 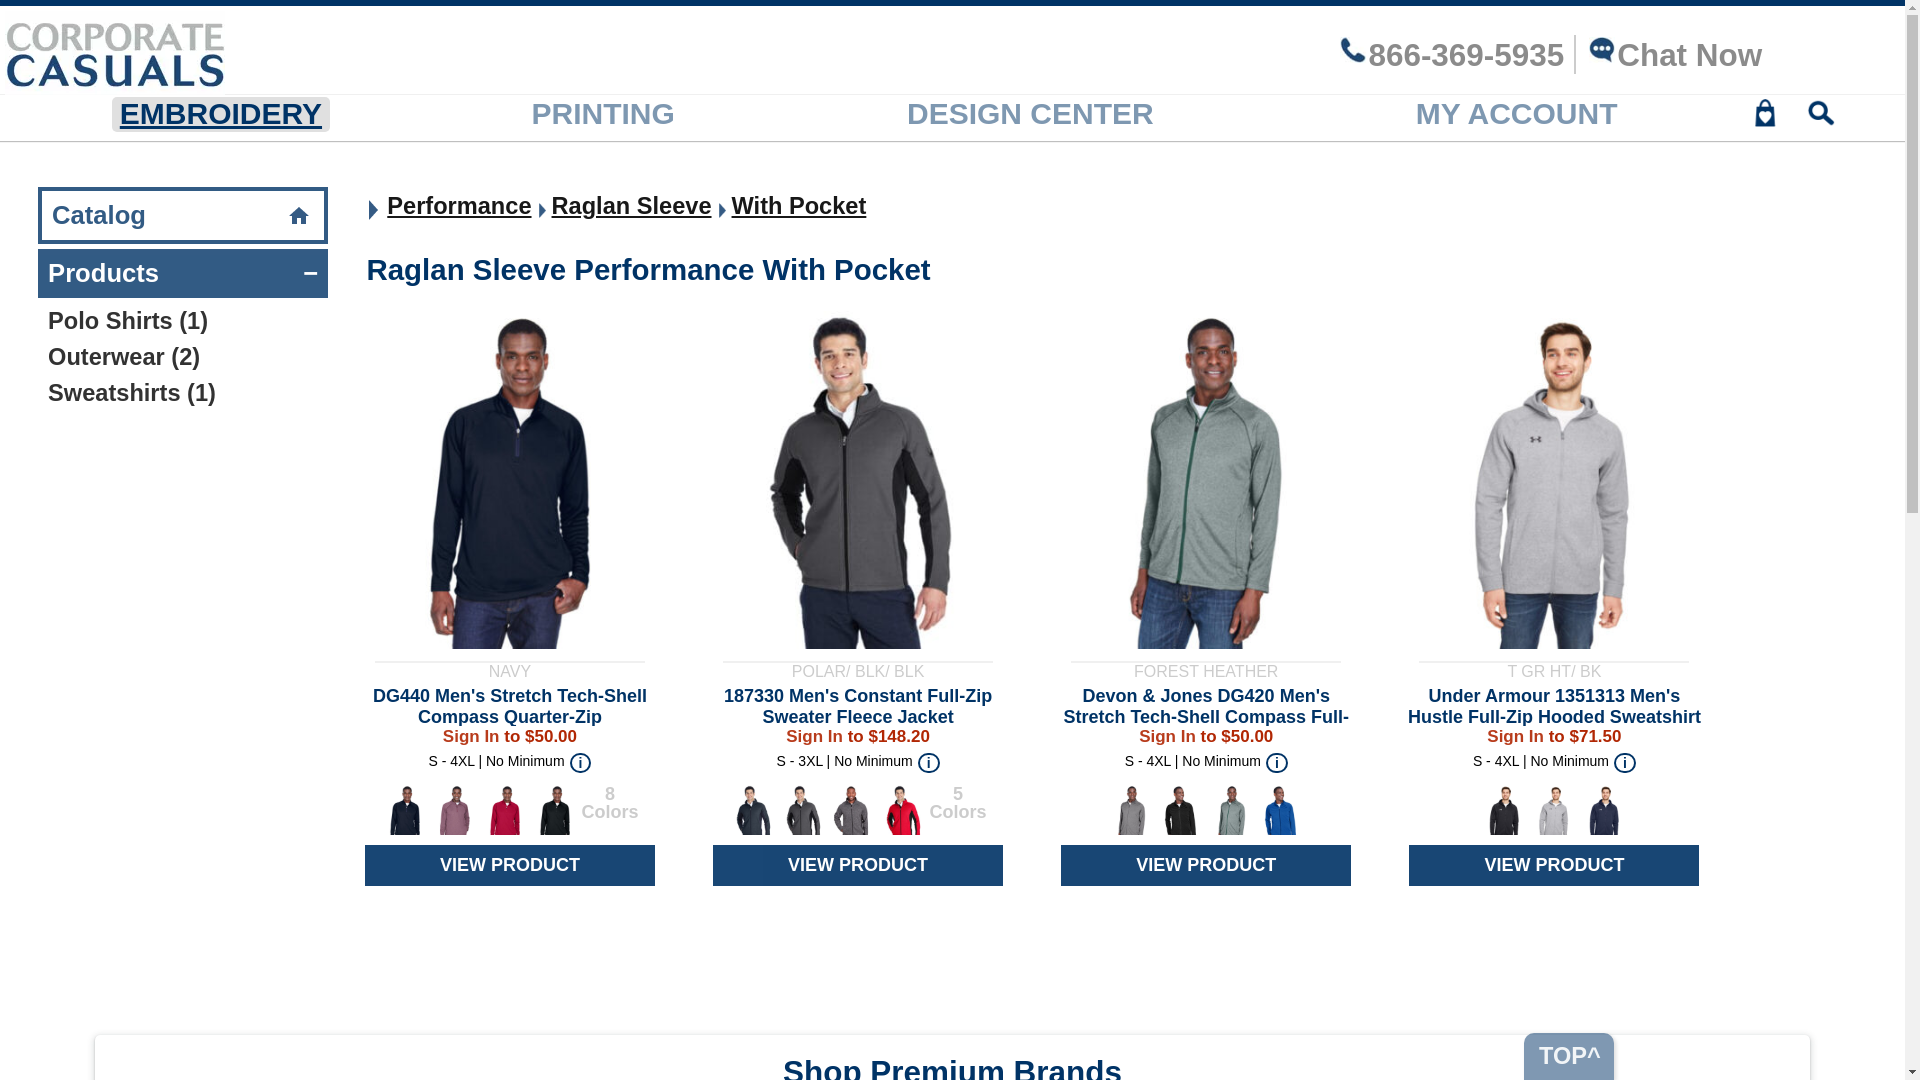 I want to click on 866-369-5935, so click(x=1450, y=55).